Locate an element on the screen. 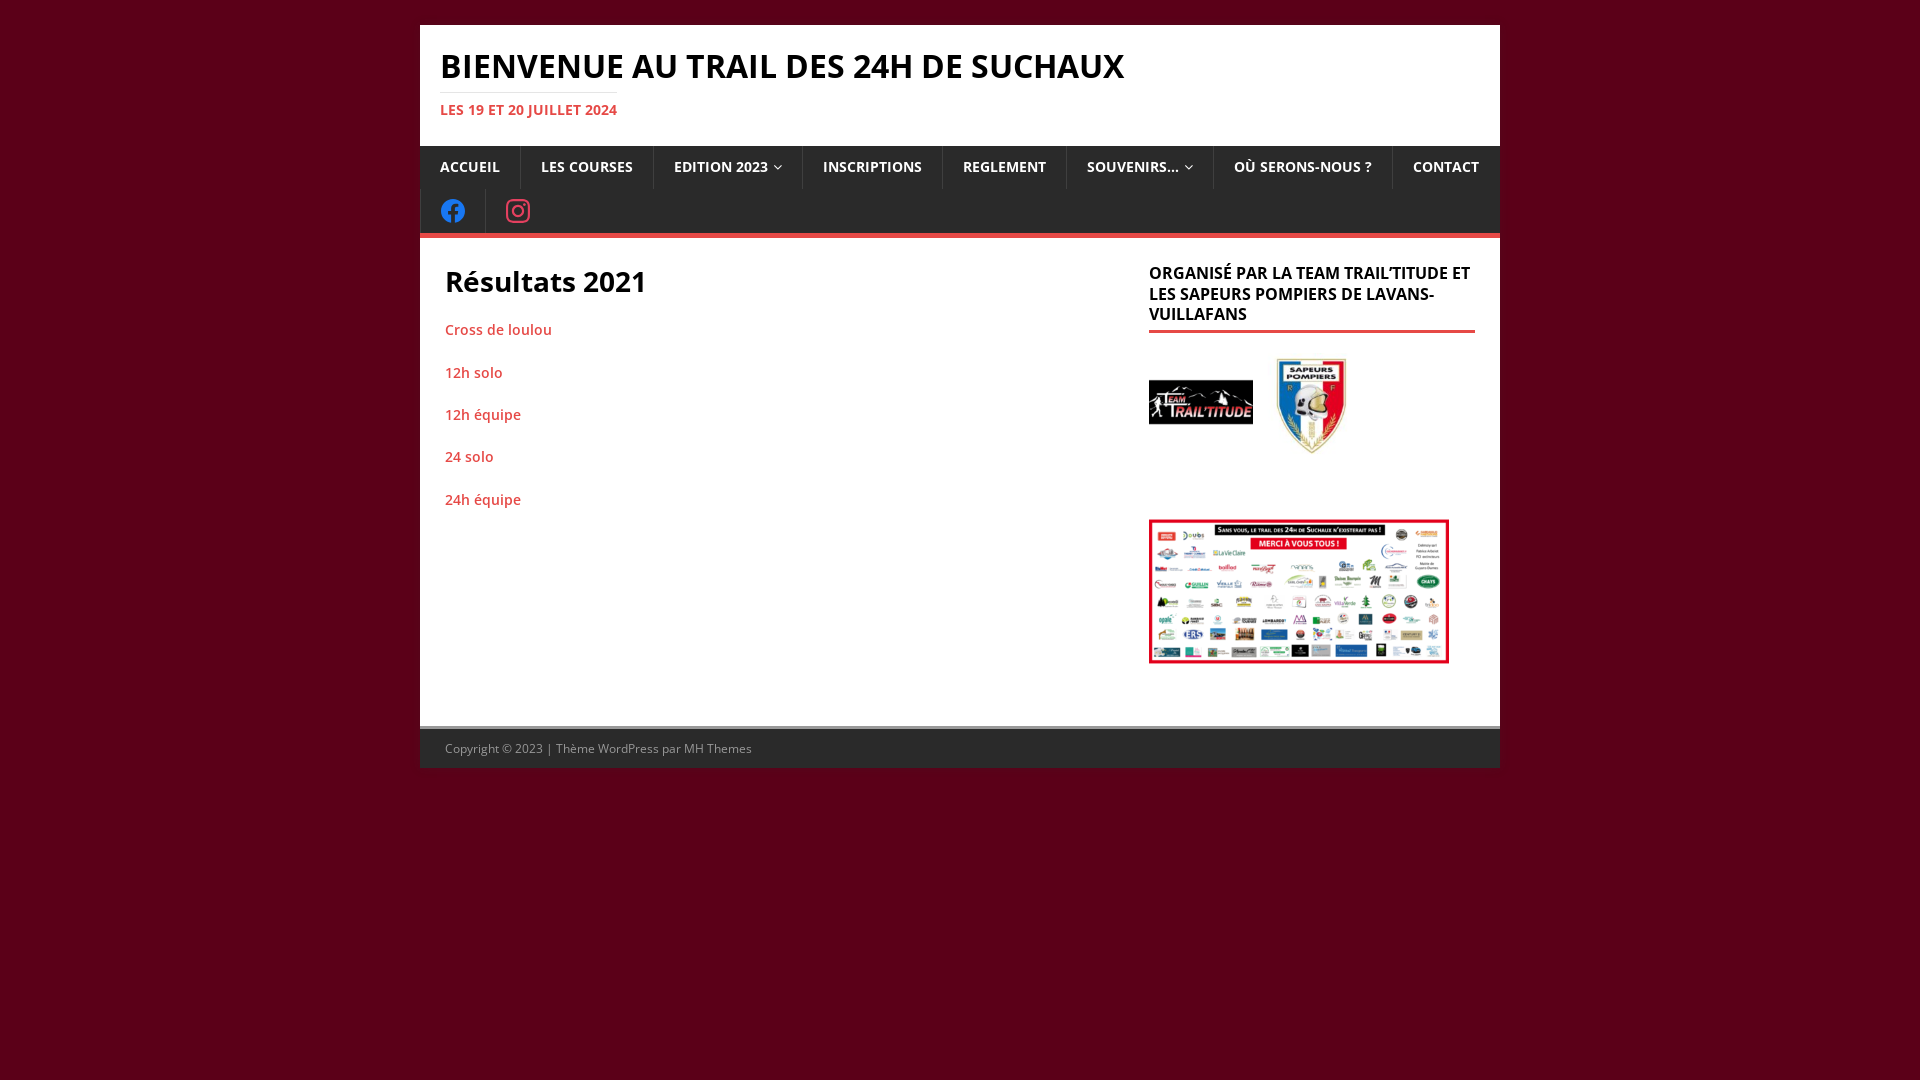 The height and width of the screenshot is (1080, 1920). 12h solo is located at coordinates (474, 372).